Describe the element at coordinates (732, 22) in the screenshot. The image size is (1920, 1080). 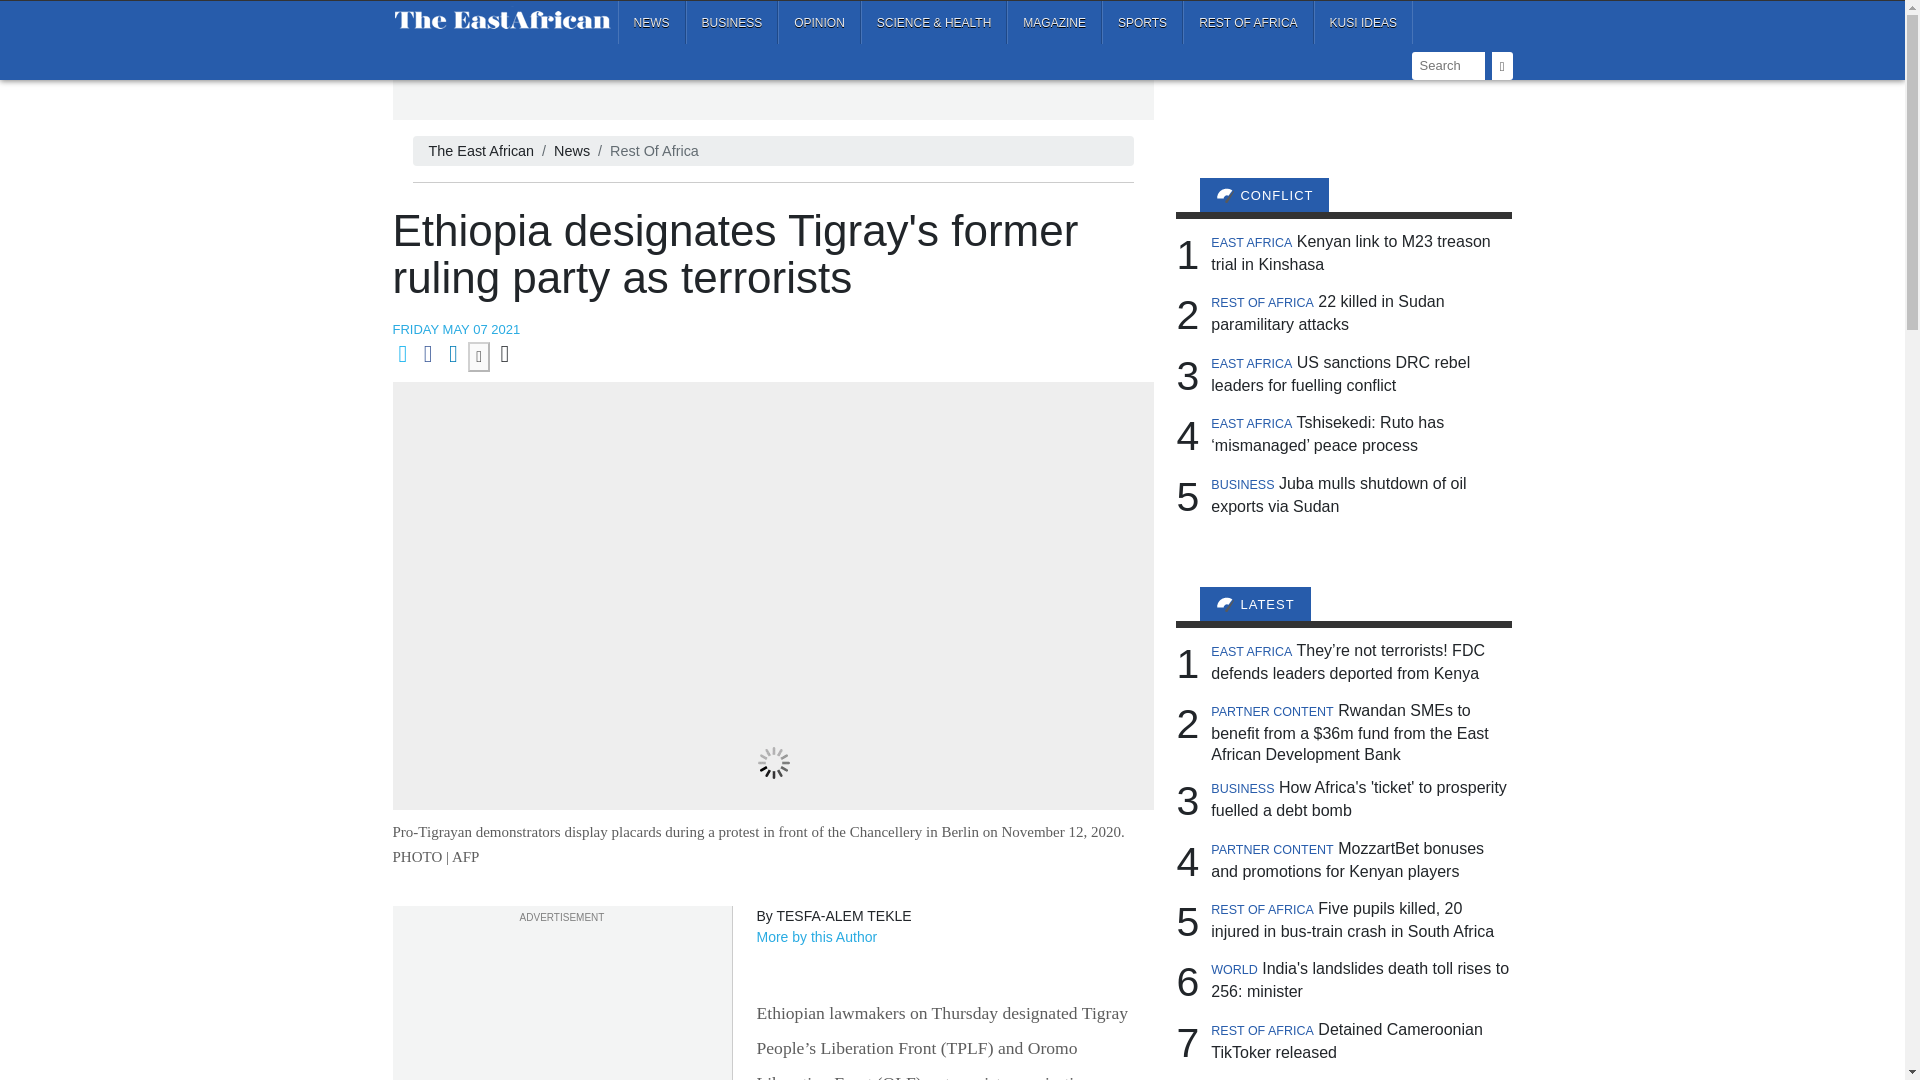
I see `BUSINESS` at that location.